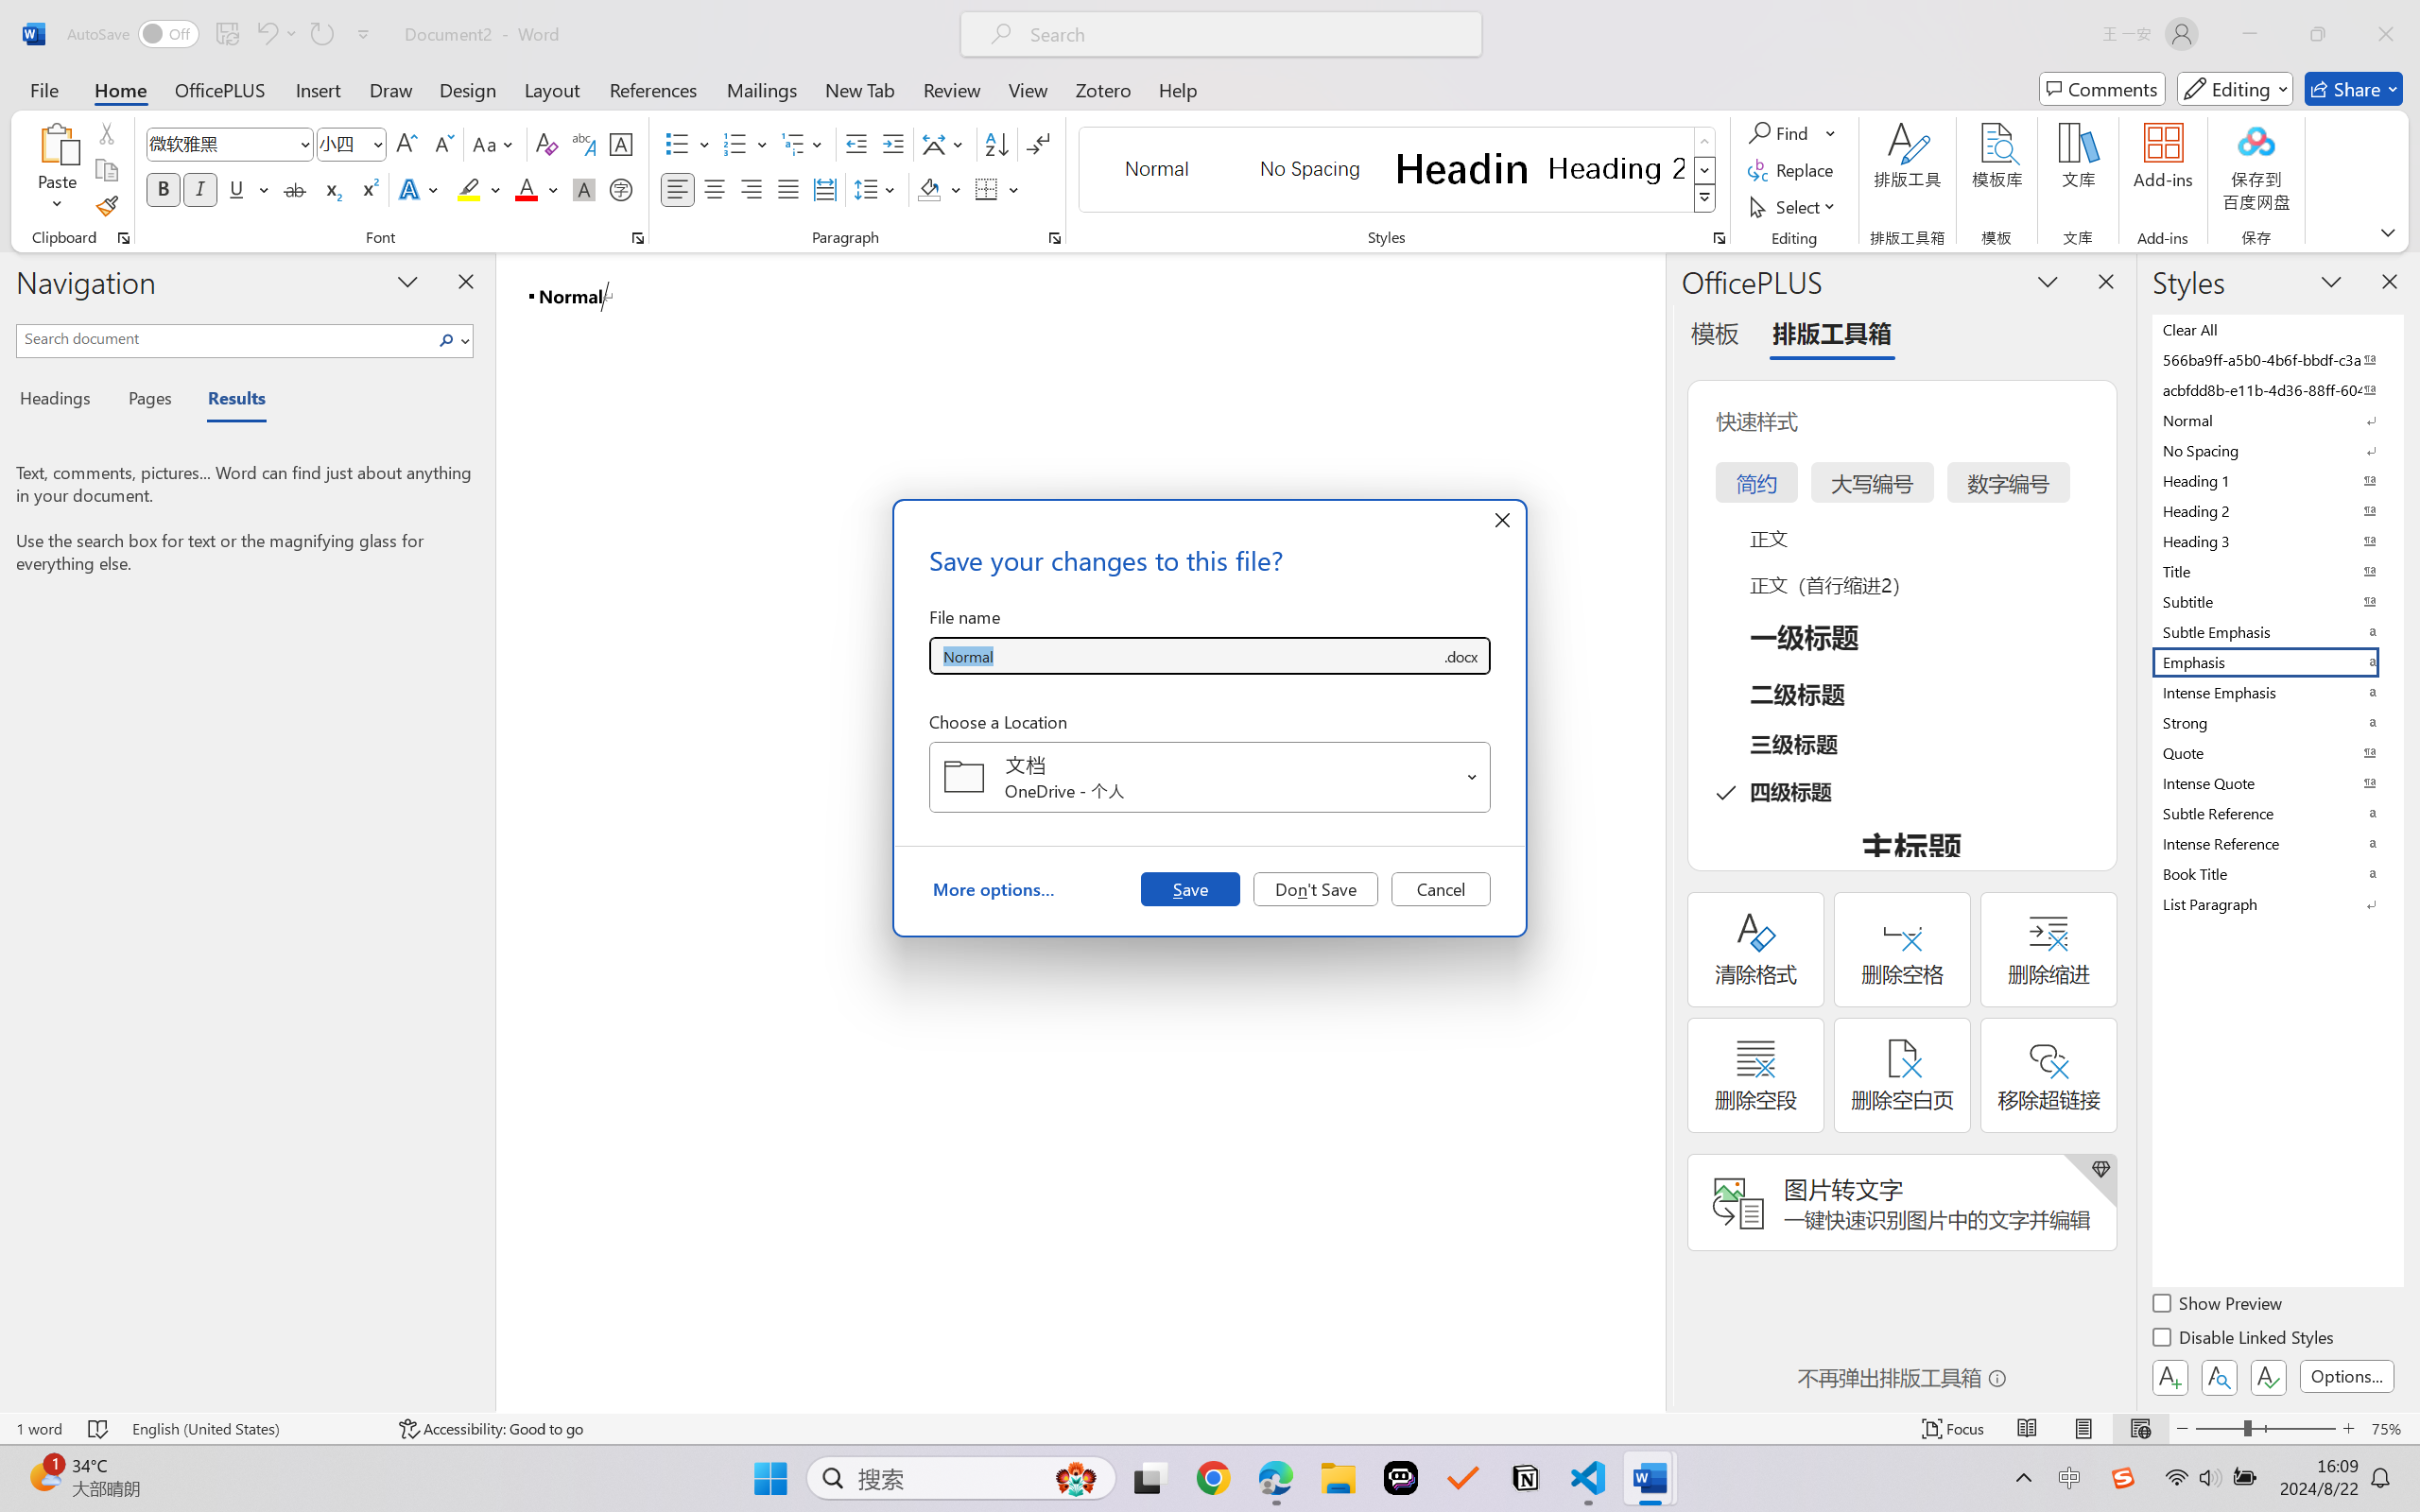  Describe the element at coordinates (38, 1429) in the screenshot. I see `Word Count 1 word` at that location.